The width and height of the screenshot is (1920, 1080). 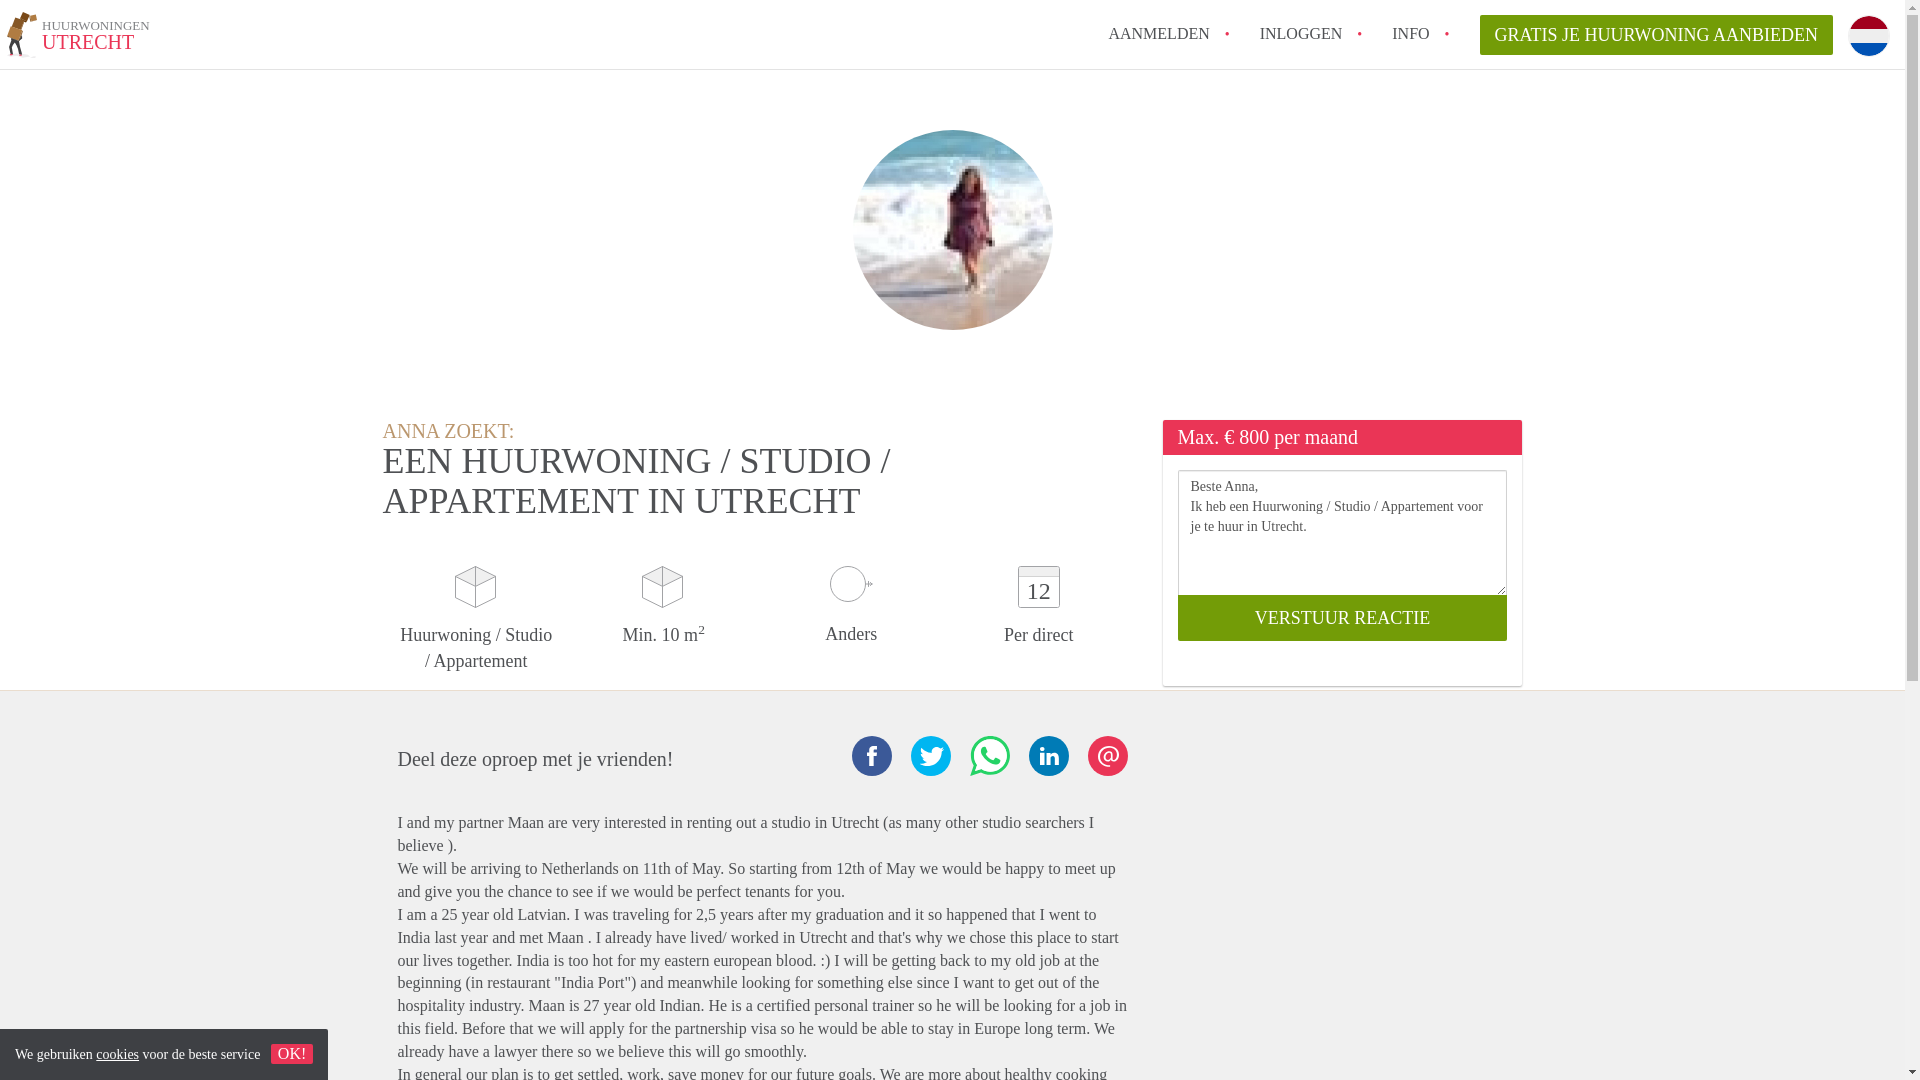 I want to click on OK!, so click(x=1158, y=33).